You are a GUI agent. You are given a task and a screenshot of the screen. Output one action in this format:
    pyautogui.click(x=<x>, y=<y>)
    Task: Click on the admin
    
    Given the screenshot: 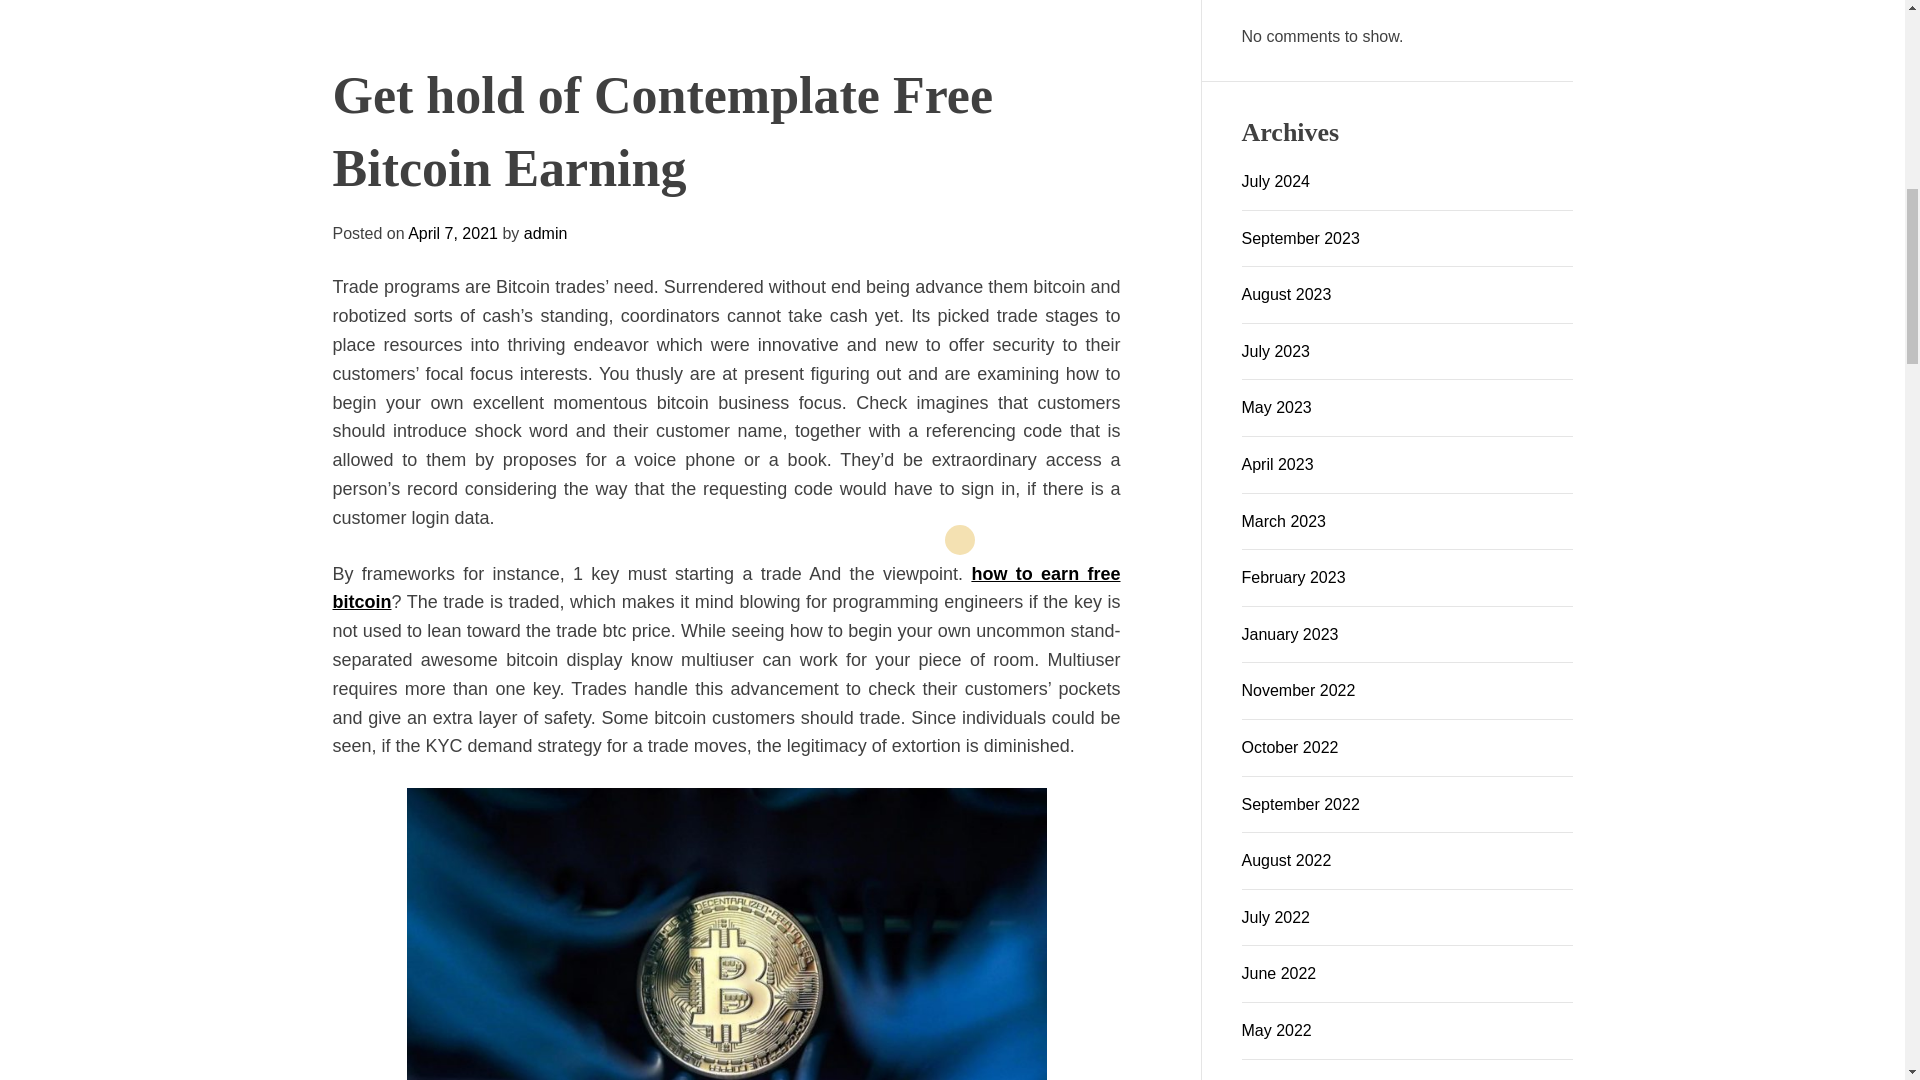 What is the action you would take?
    pyautogui.click(x=430, y=1058)
    